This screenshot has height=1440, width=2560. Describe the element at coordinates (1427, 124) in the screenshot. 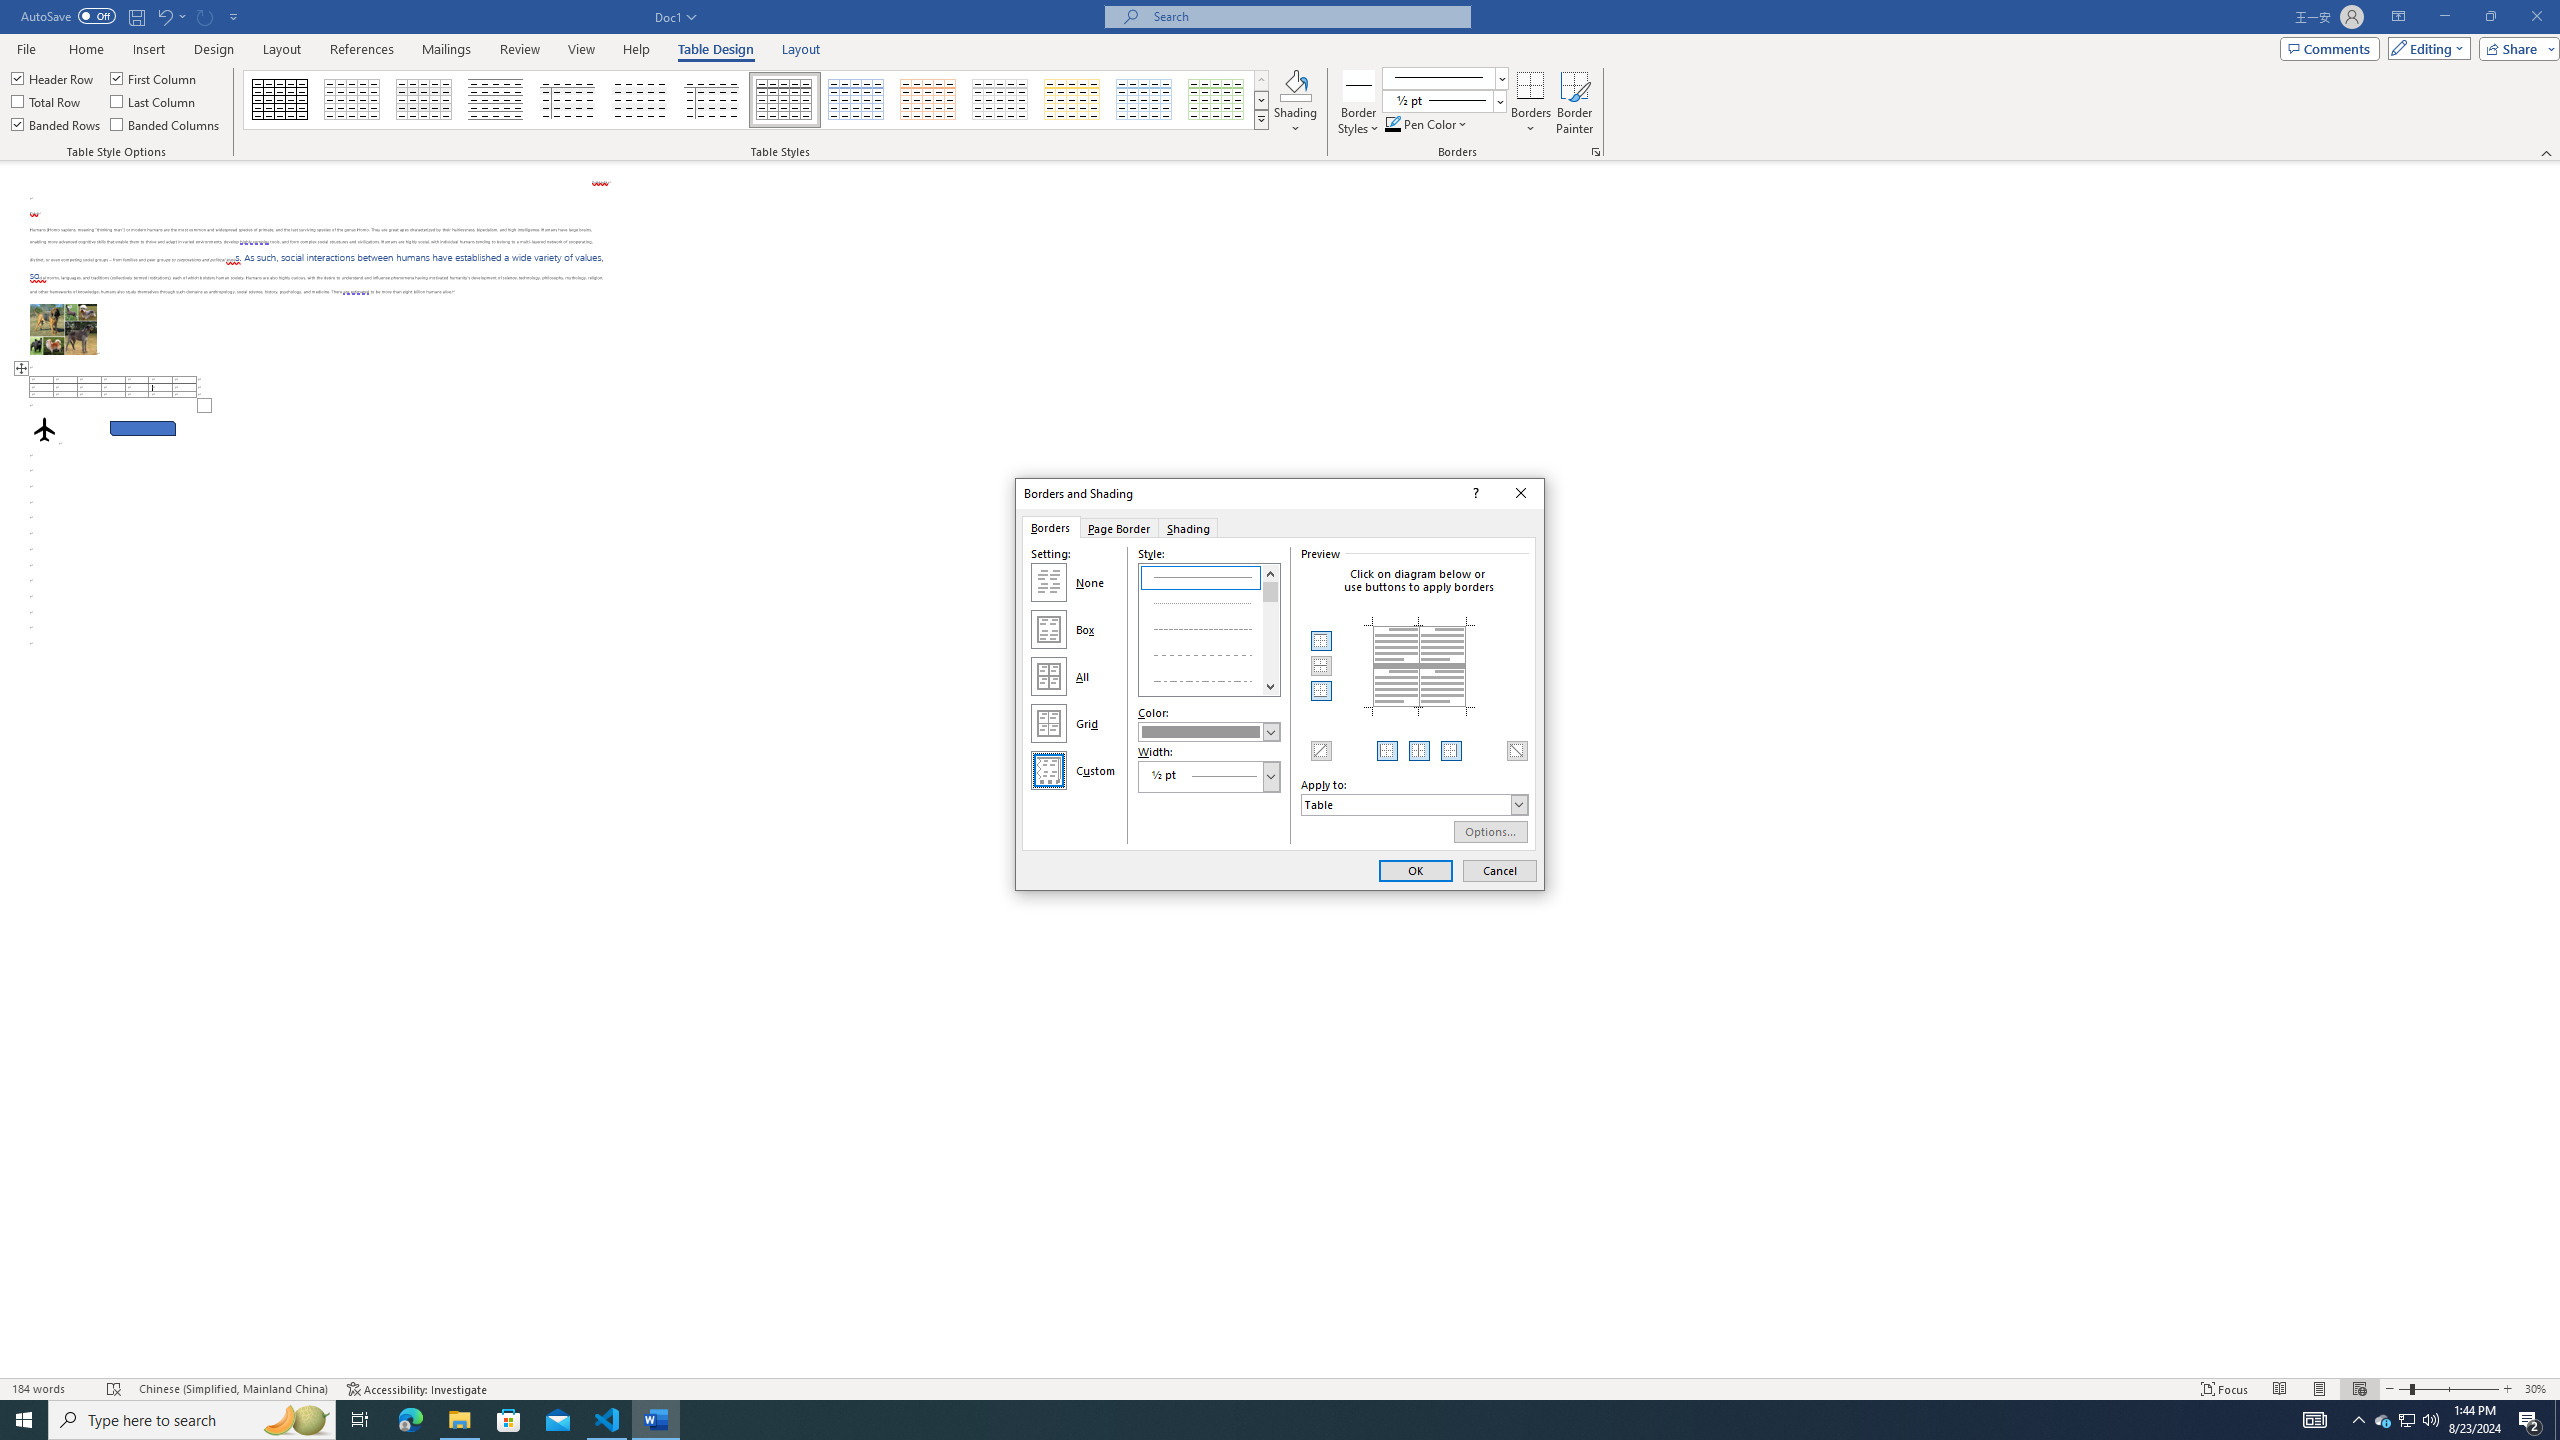

I see `Pen Color` at that location.